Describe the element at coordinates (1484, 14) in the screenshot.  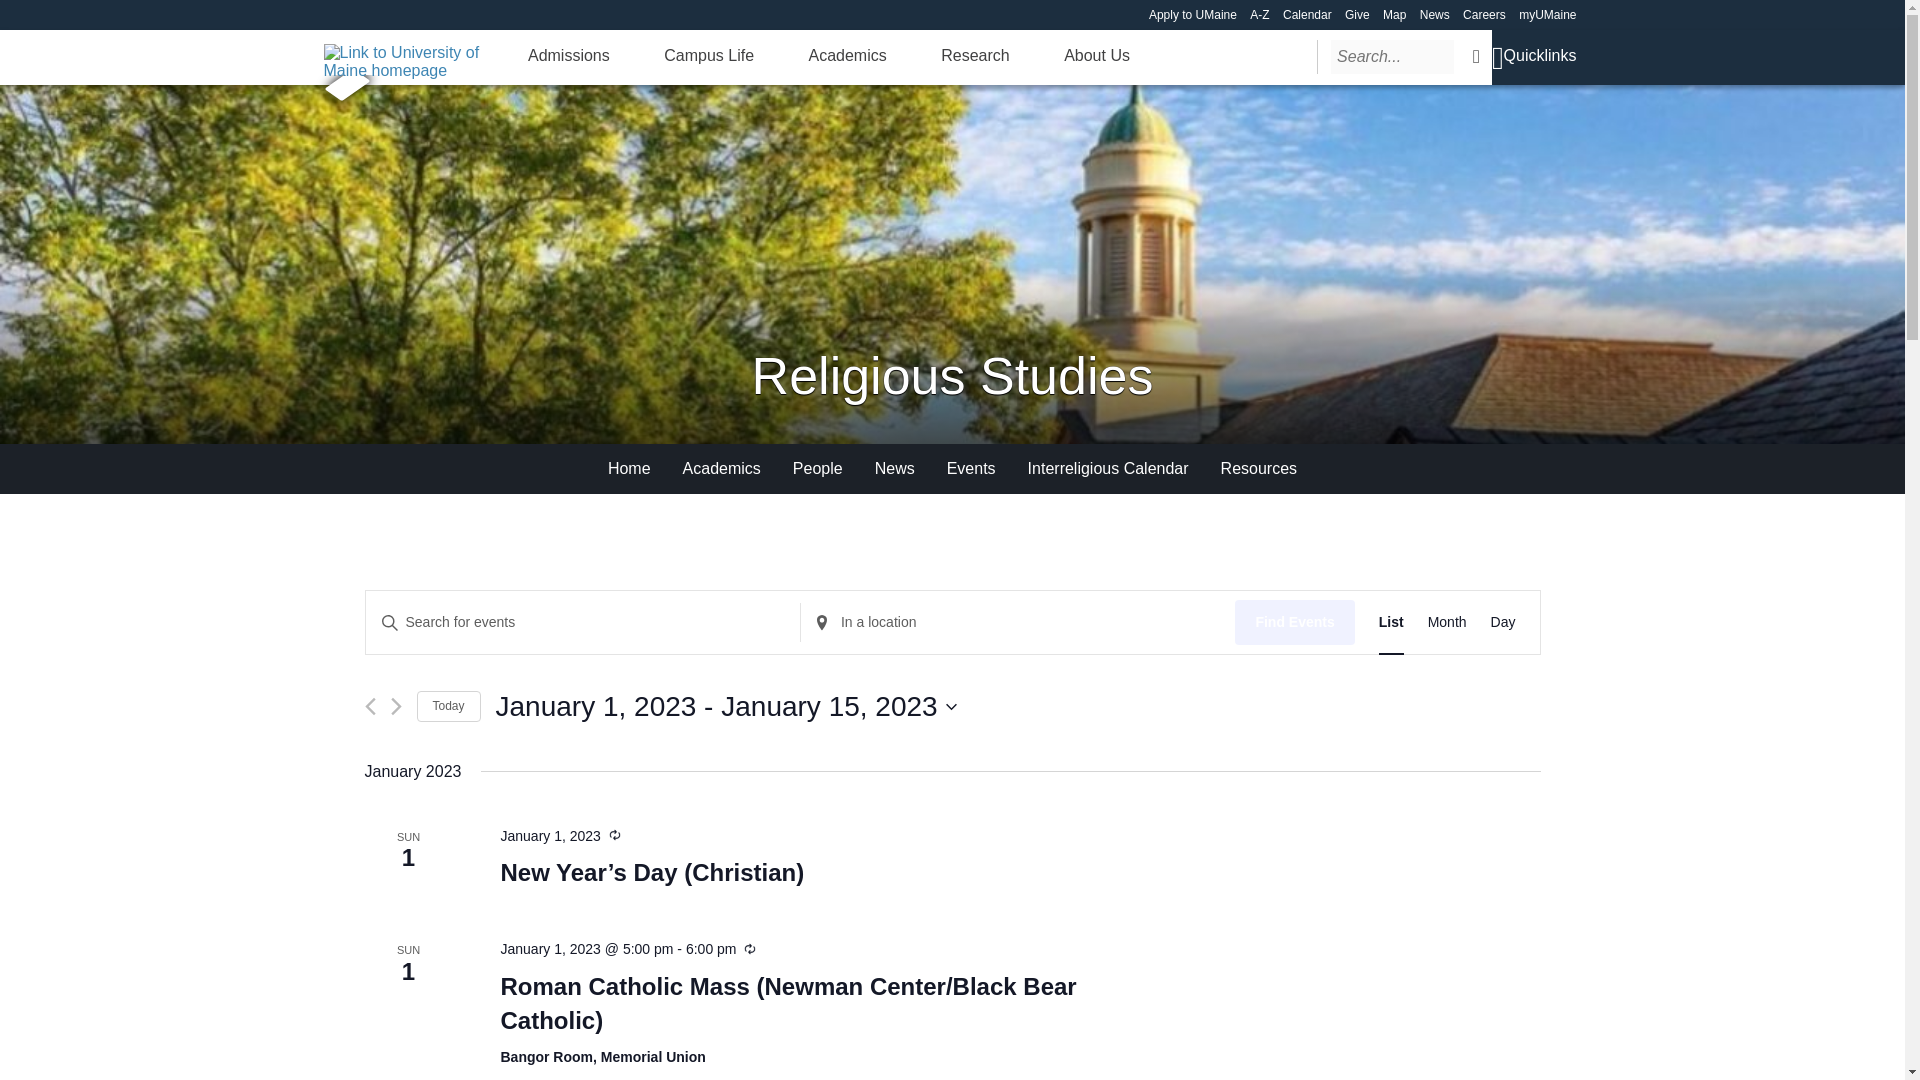
I see `Careers` at that location.